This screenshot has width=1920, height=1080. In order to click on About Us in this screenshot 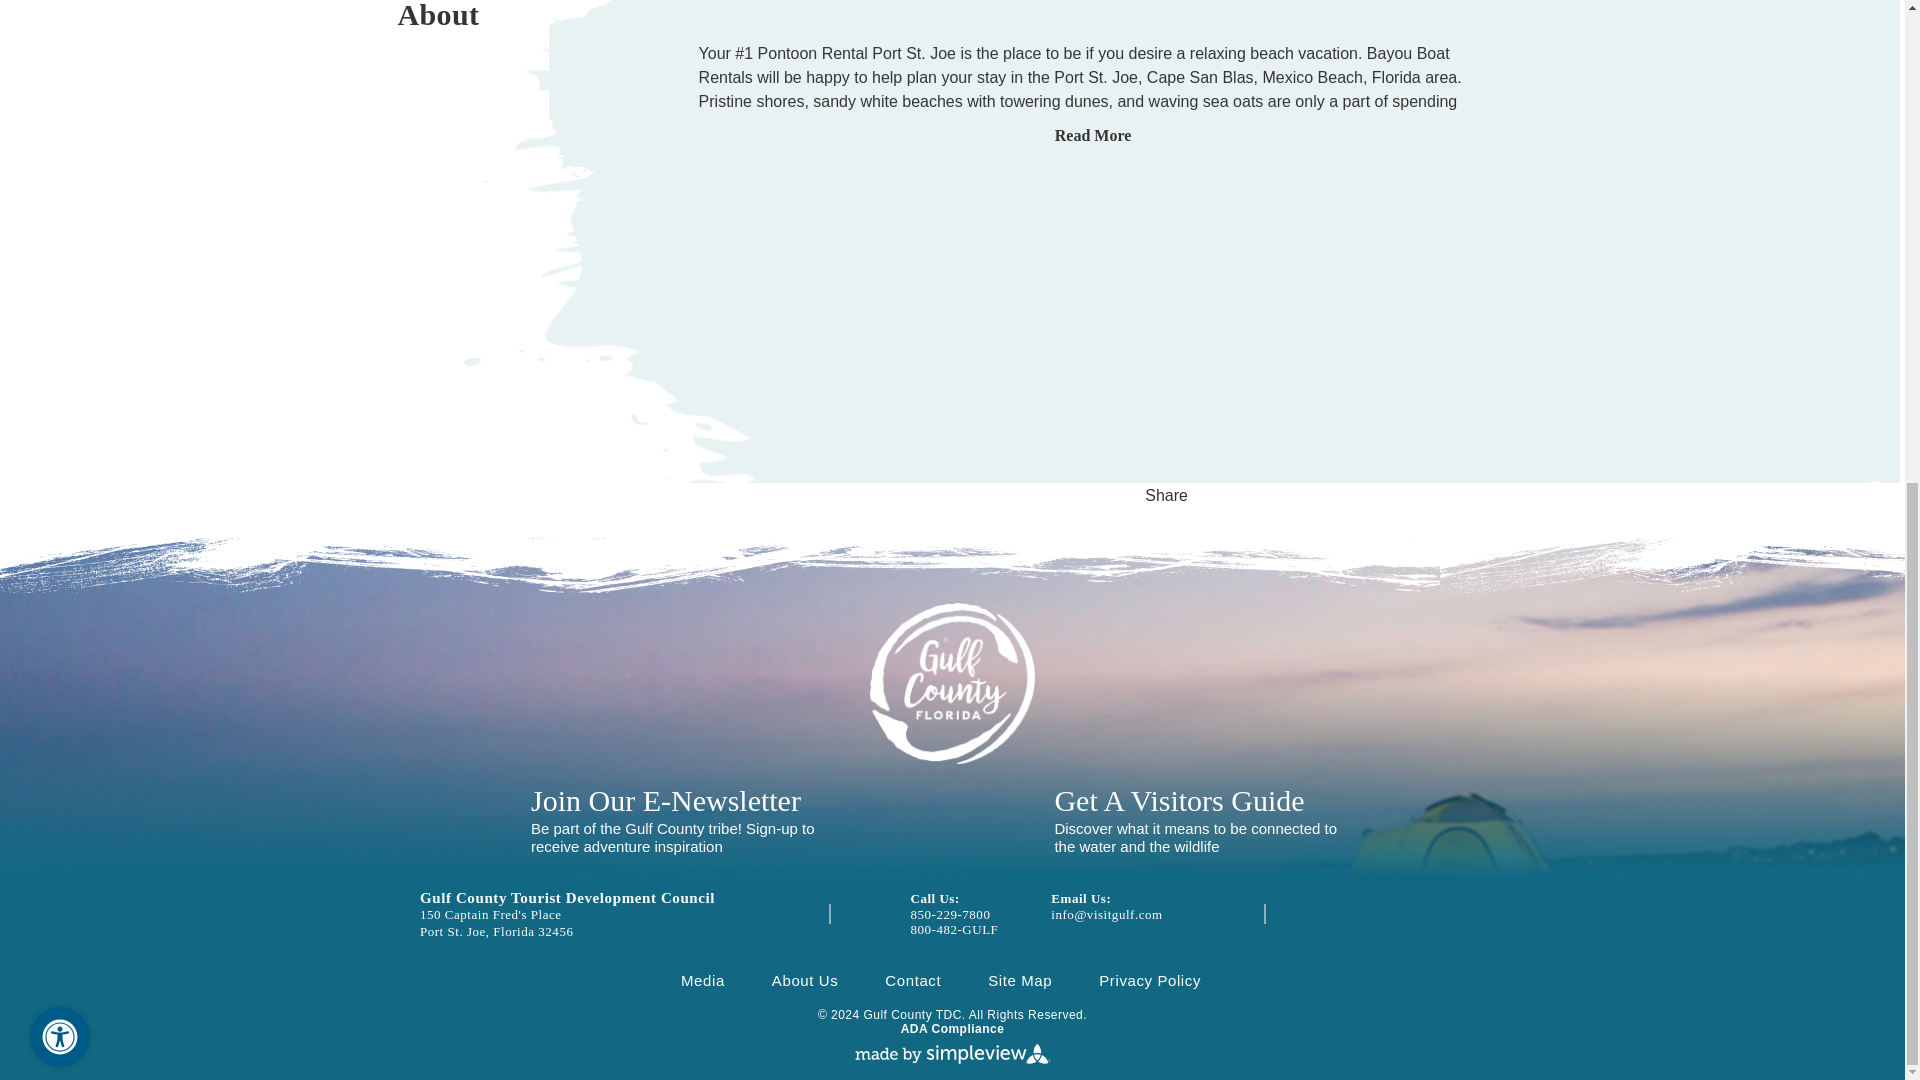, I will do `click(805, 980)`.